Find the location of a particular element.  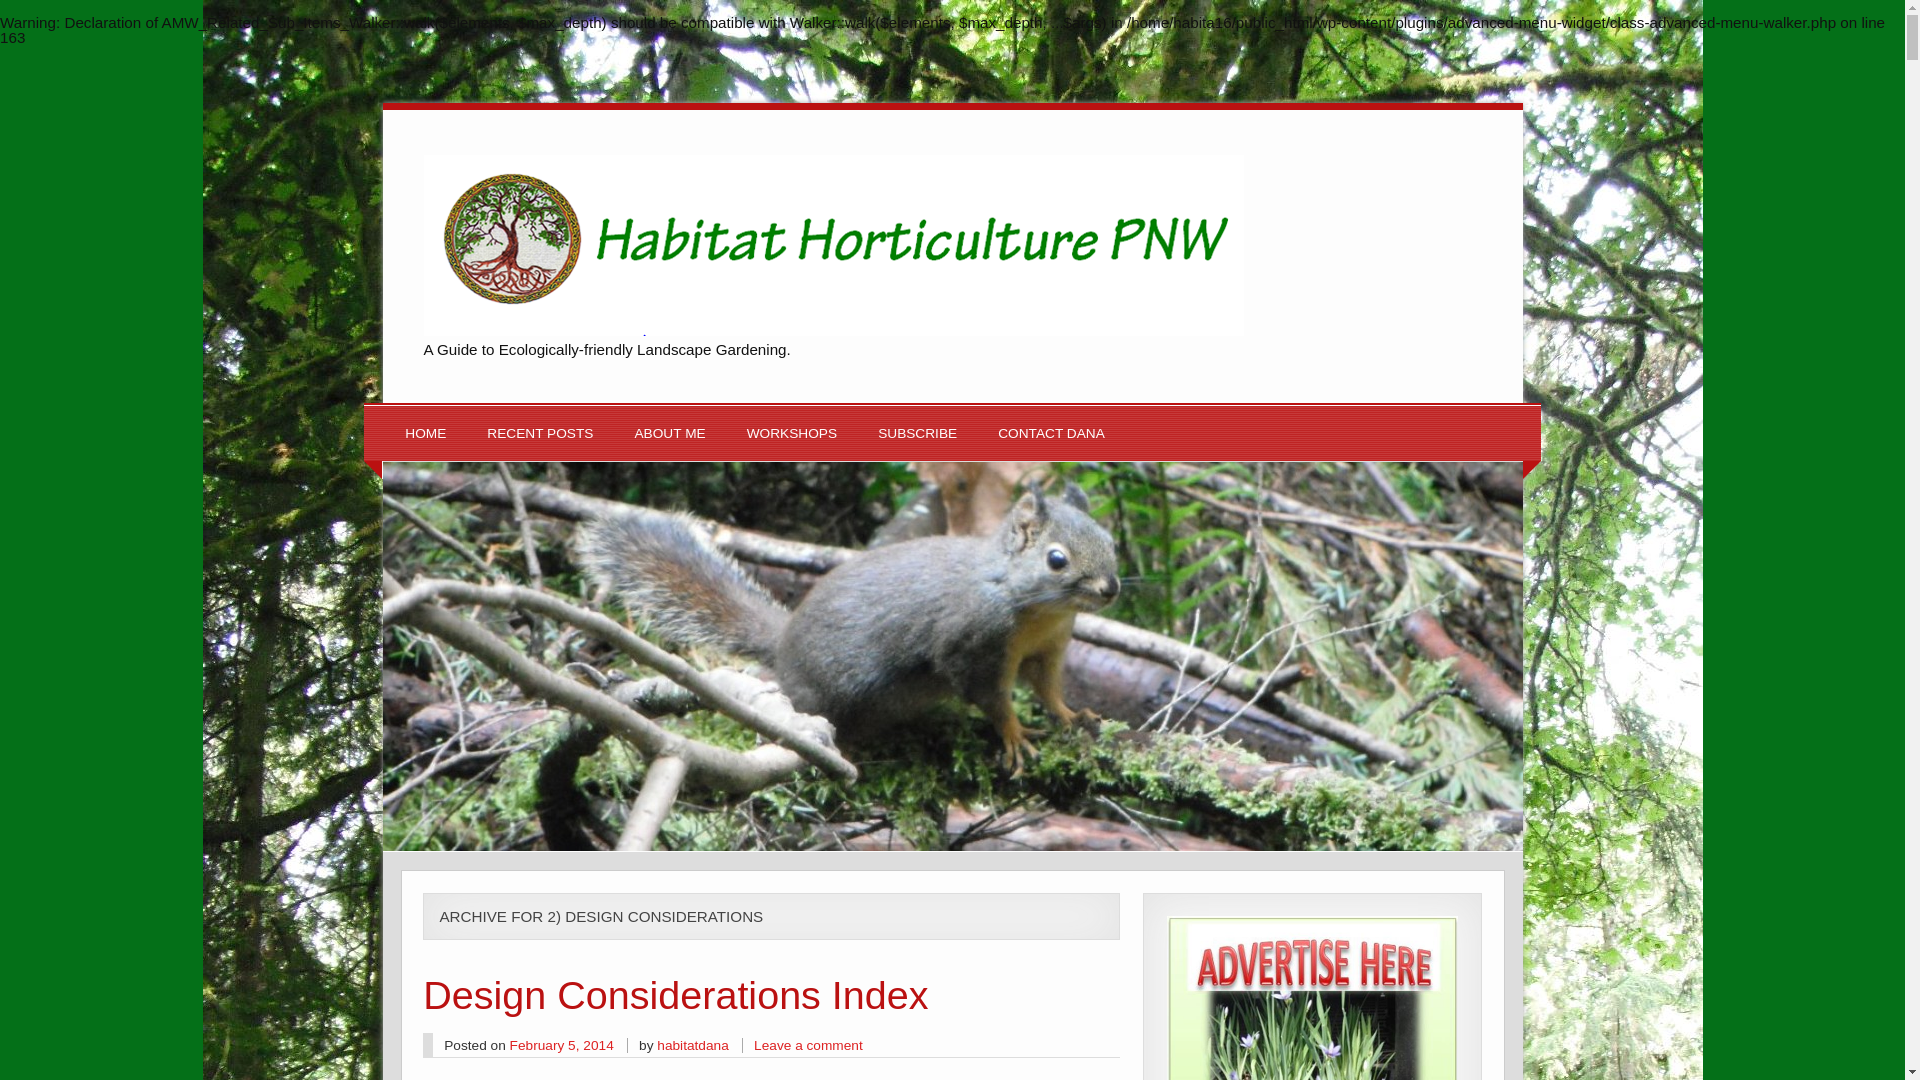

Leave a comment is located at coordinates (808, 1045).